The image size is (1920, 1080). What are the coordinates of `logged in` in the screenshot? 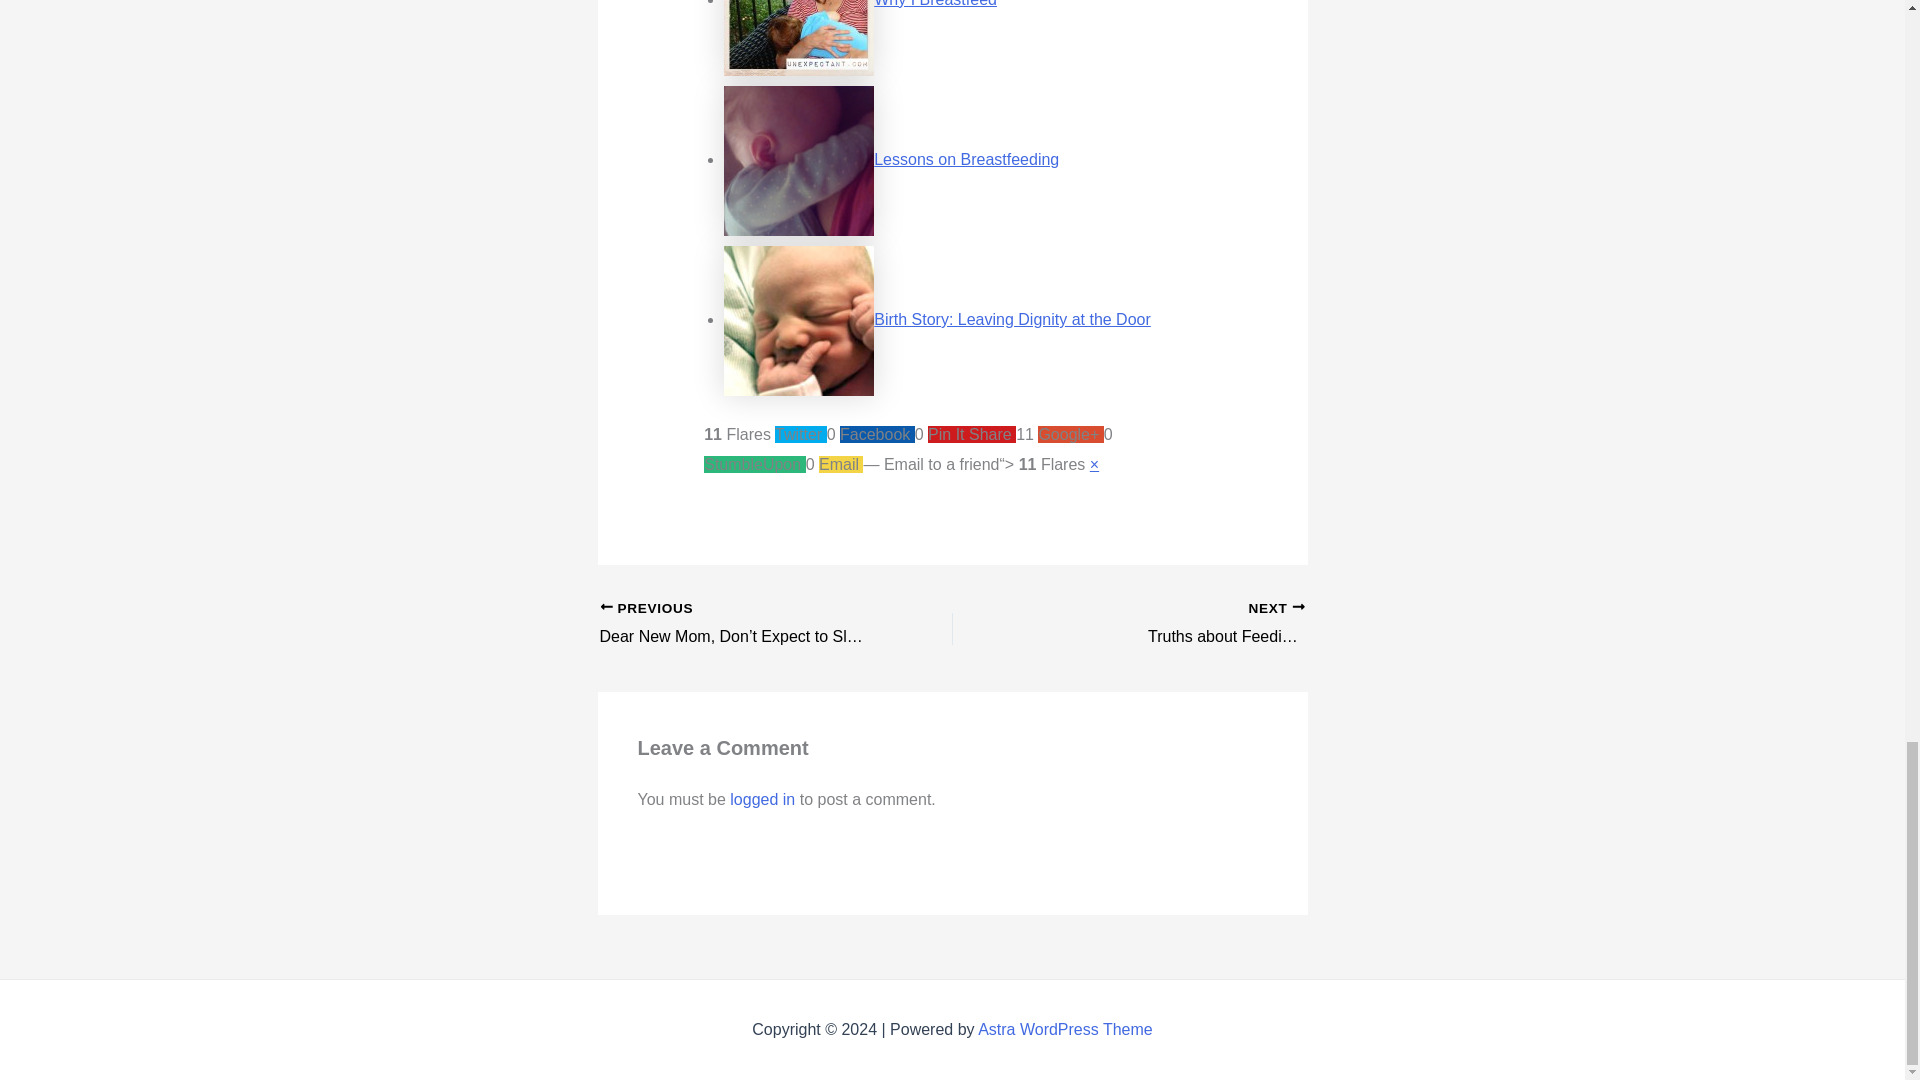 It's located at (1216, 625).